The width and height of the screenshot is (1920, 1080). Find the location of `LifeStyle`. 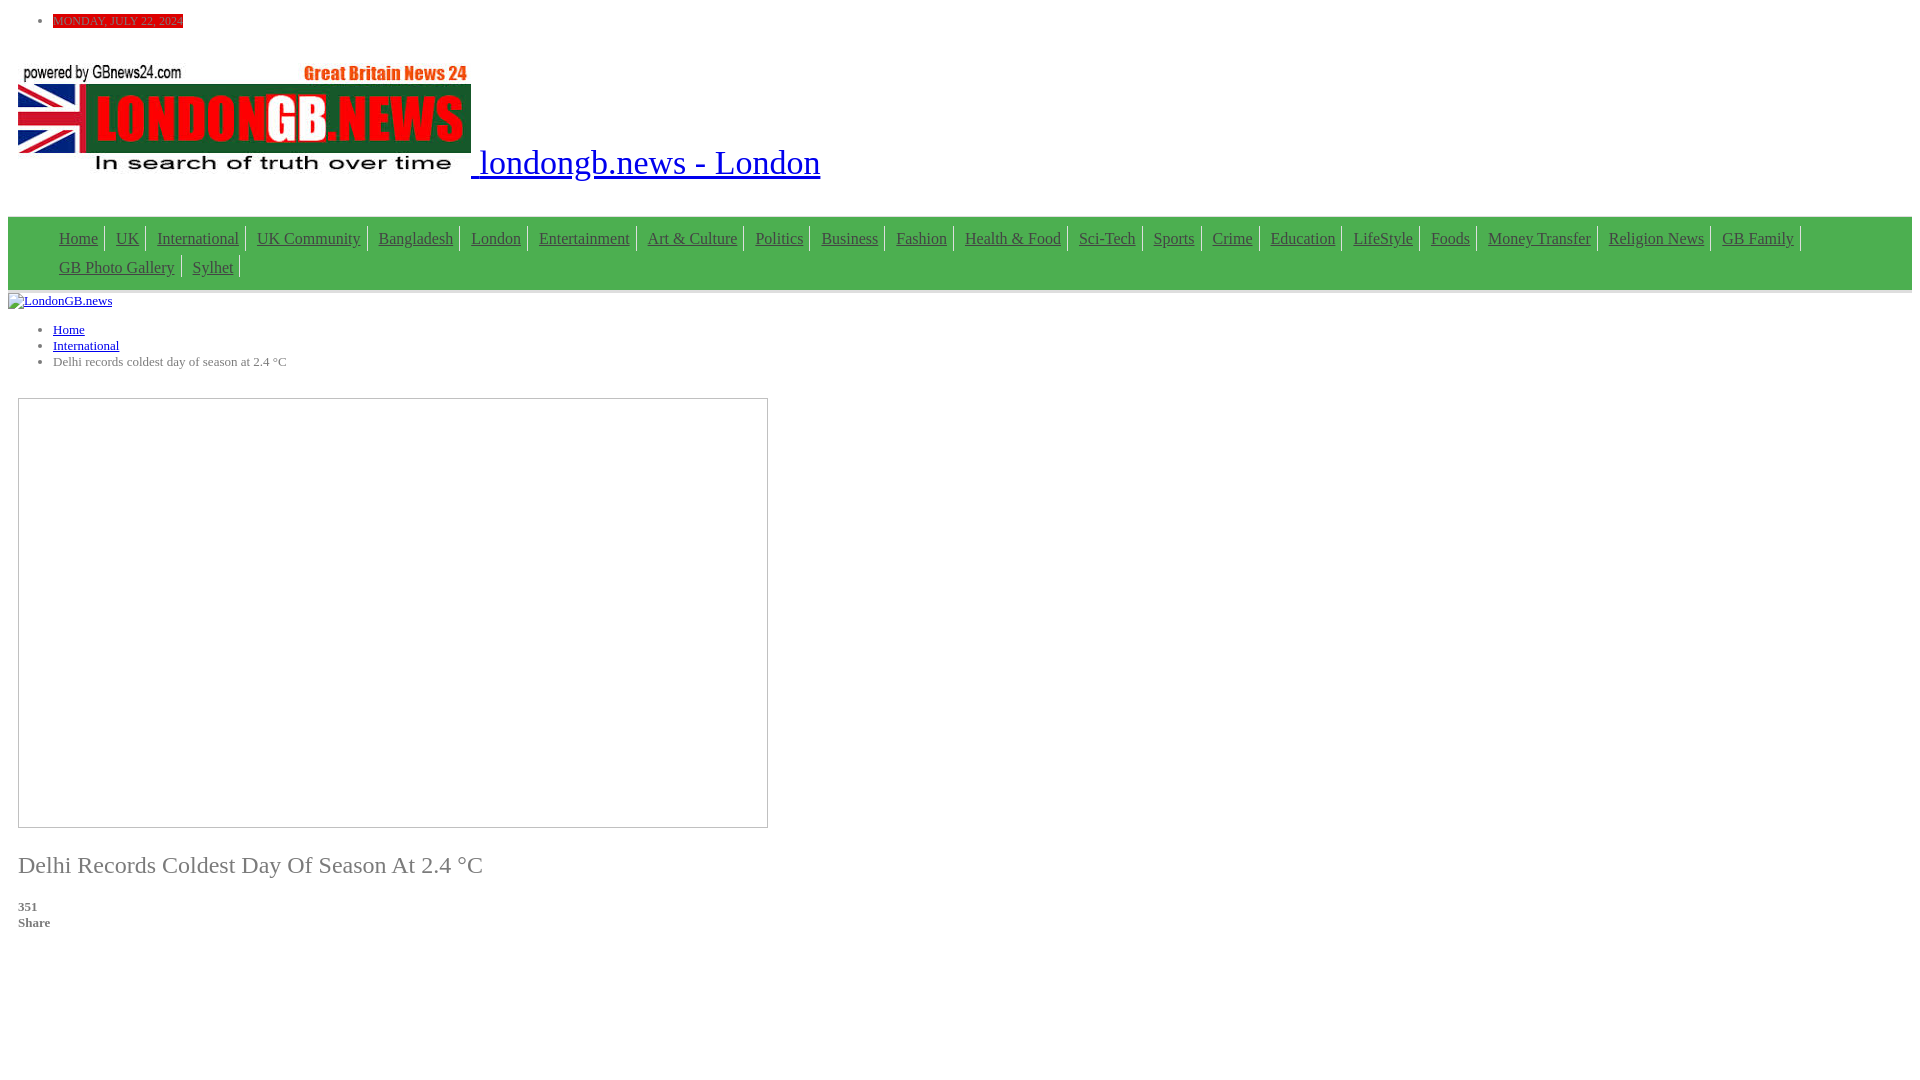

LifeStyle is located at coordinates (1382, 238).